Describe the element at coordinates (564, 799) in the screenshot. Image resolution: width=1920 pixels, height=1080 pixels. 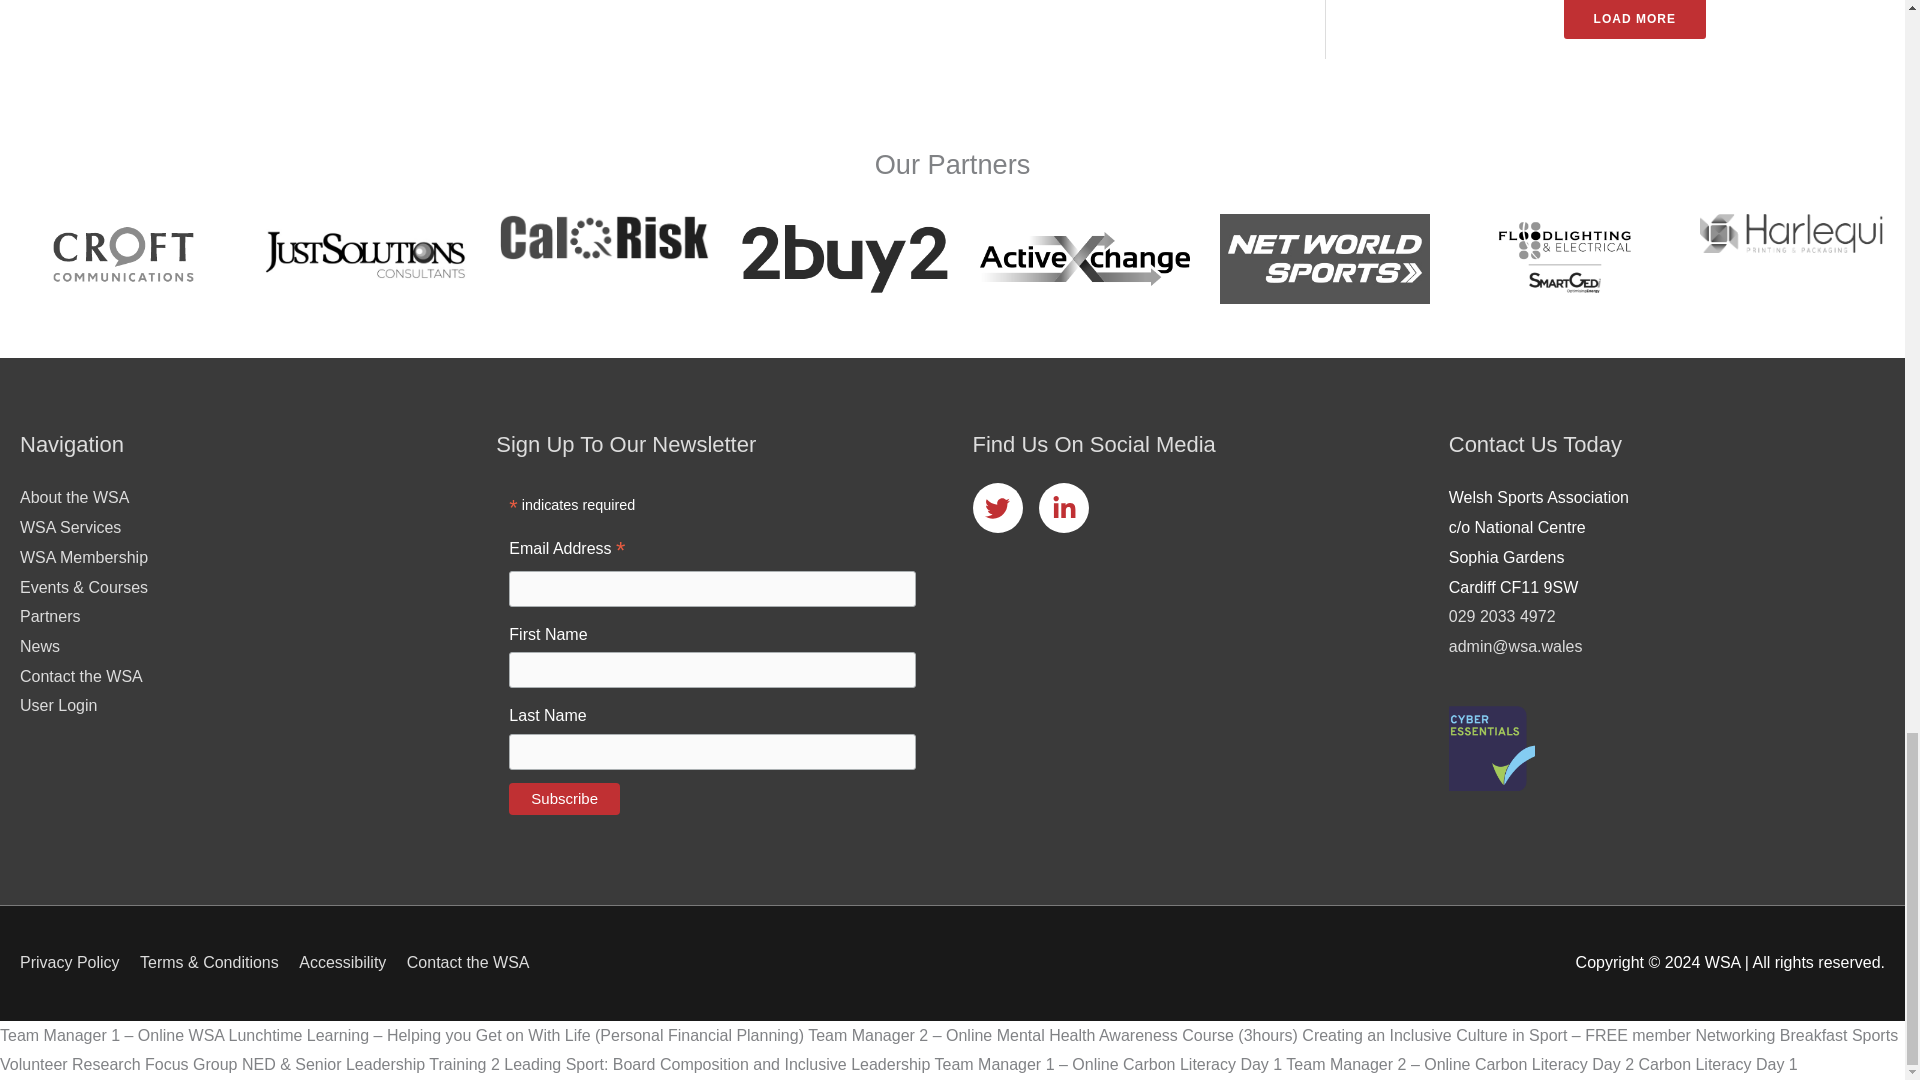
I see `Subscribe` at that location.